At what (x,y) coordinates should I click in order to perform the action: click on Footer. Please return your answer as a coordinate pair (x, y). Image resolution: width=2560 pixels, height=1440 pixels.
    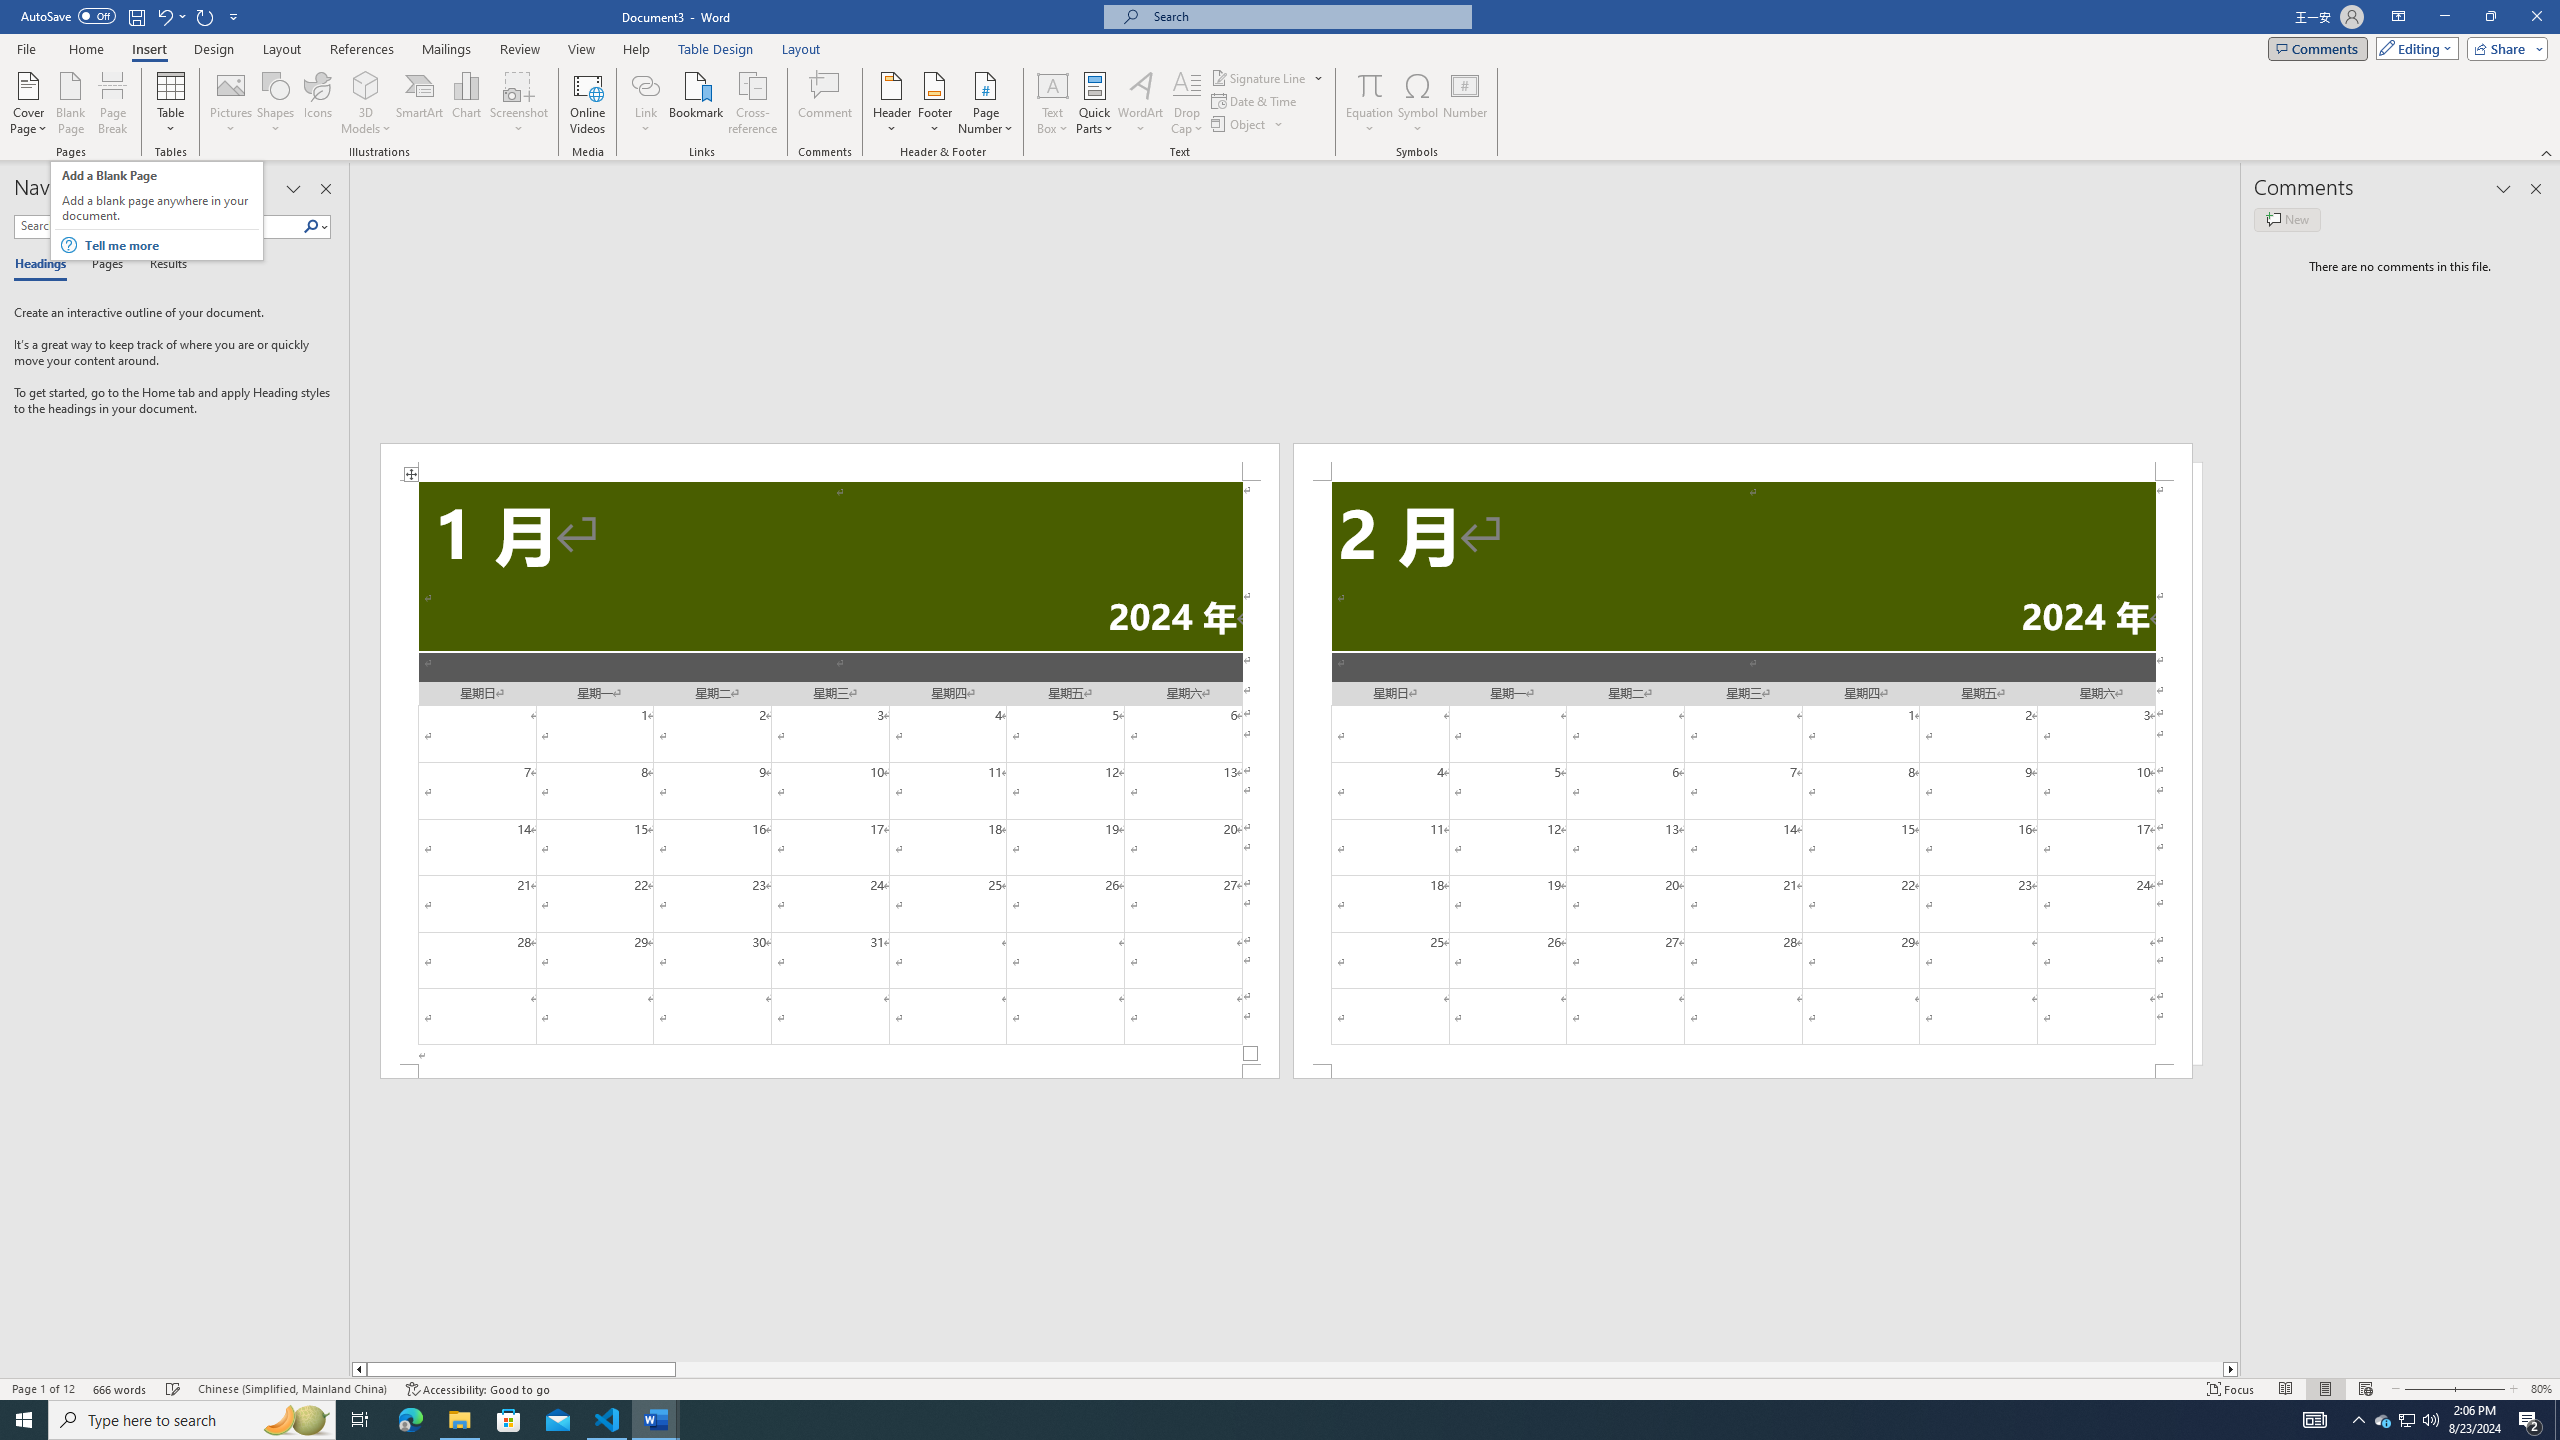
    Looking at the image, I should click on (934, 103).